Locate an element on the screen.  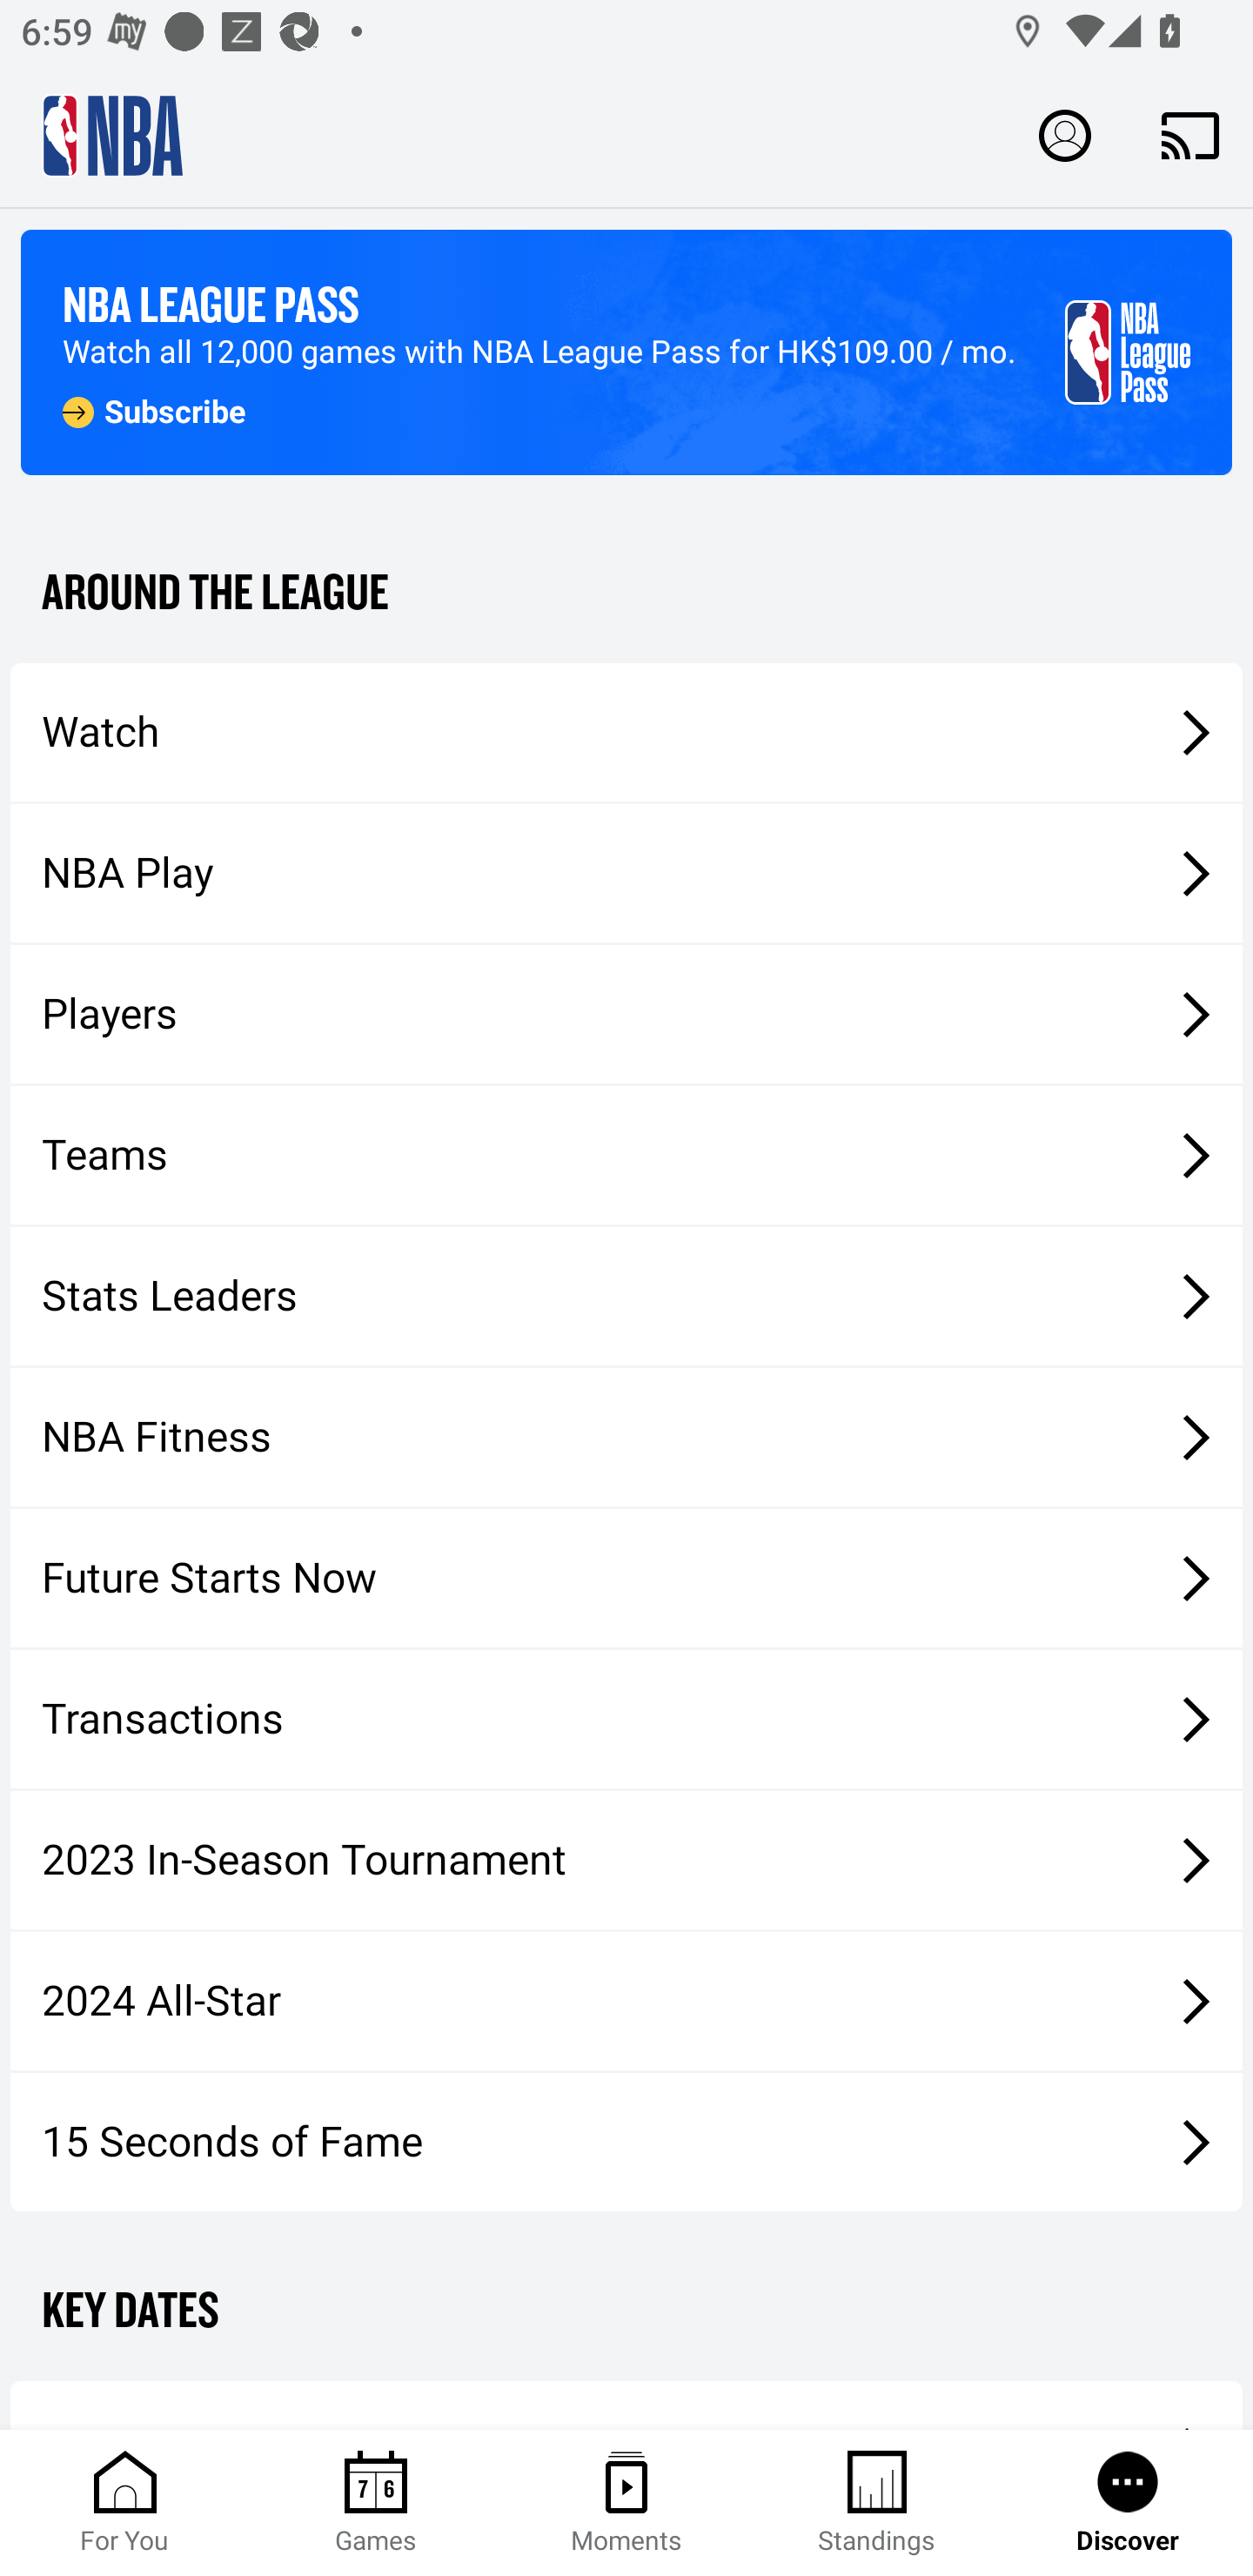
Watch is located at coordinates (626, 731).